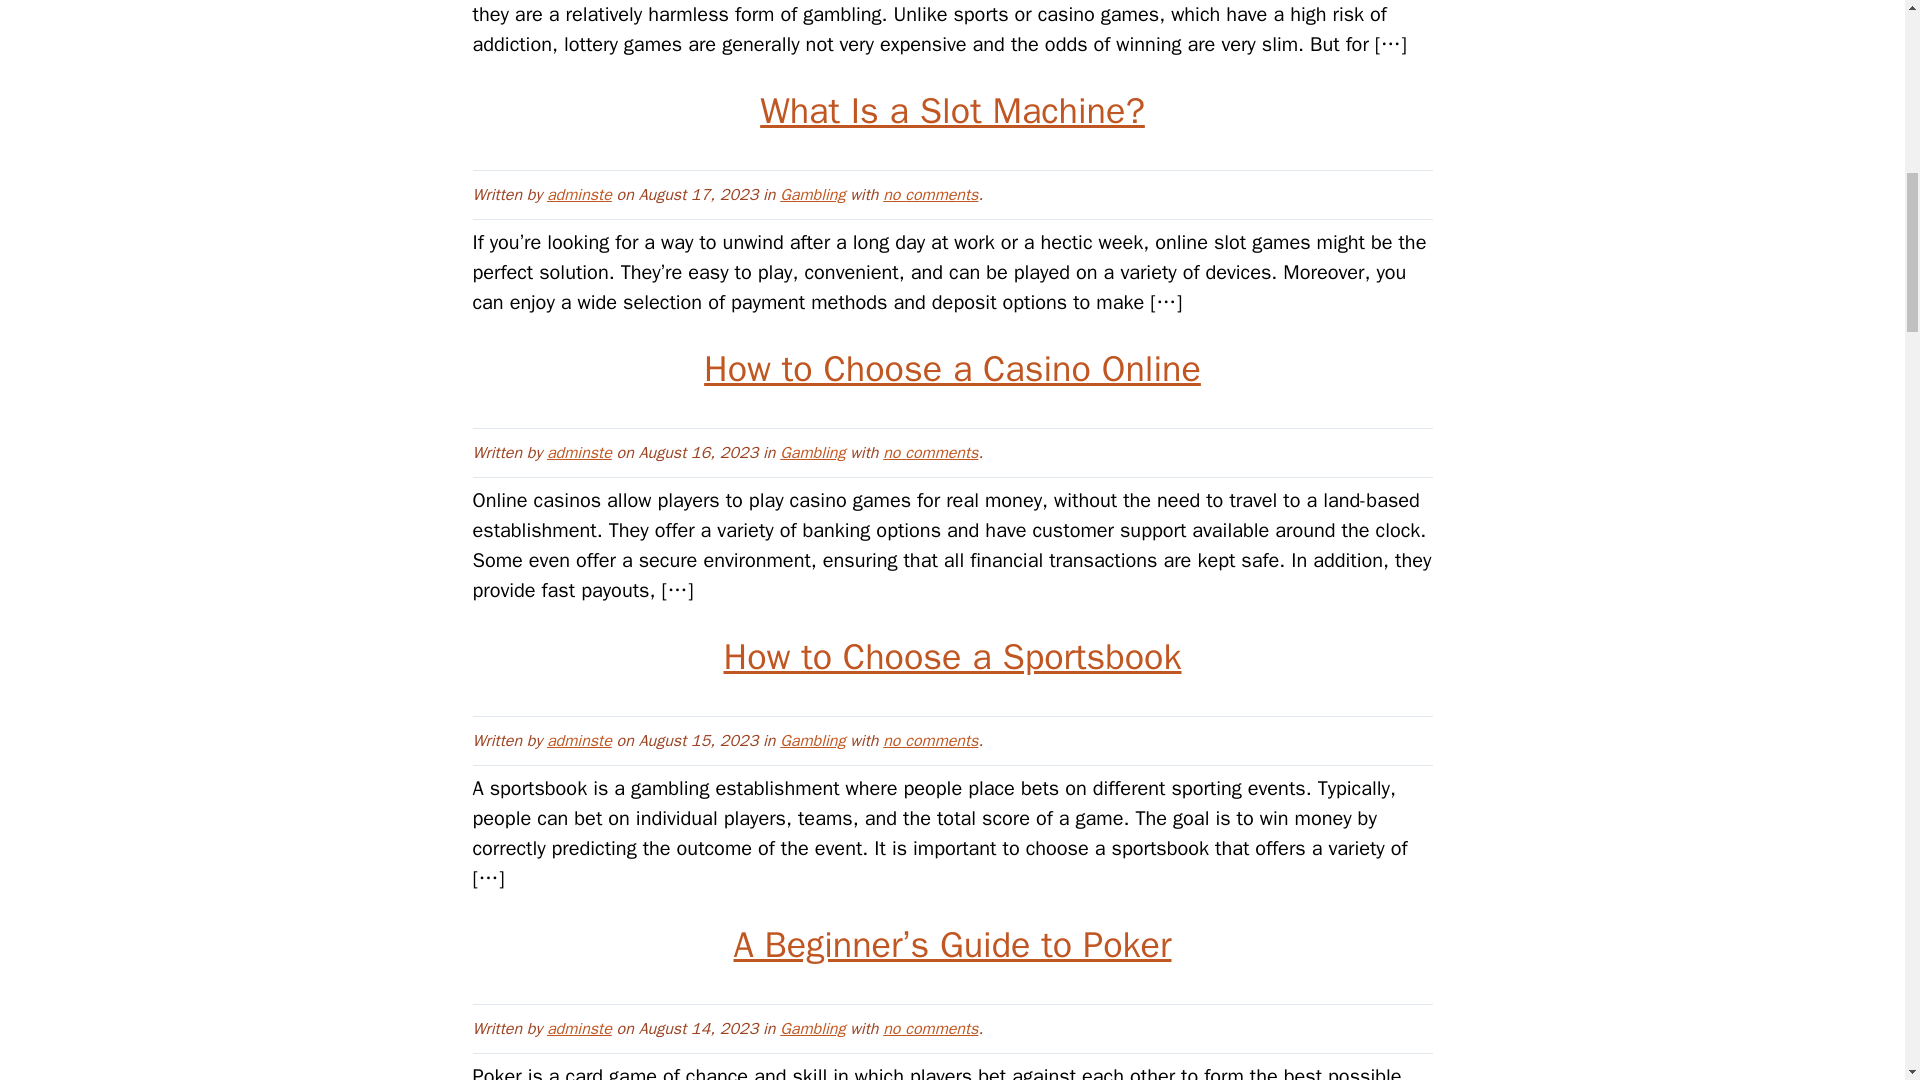 Image resolution: width=1920 pixels, height=1080 pixels. Describe the element at coordinates (580, 740) in the screenshot. I see `adminste` at that location.